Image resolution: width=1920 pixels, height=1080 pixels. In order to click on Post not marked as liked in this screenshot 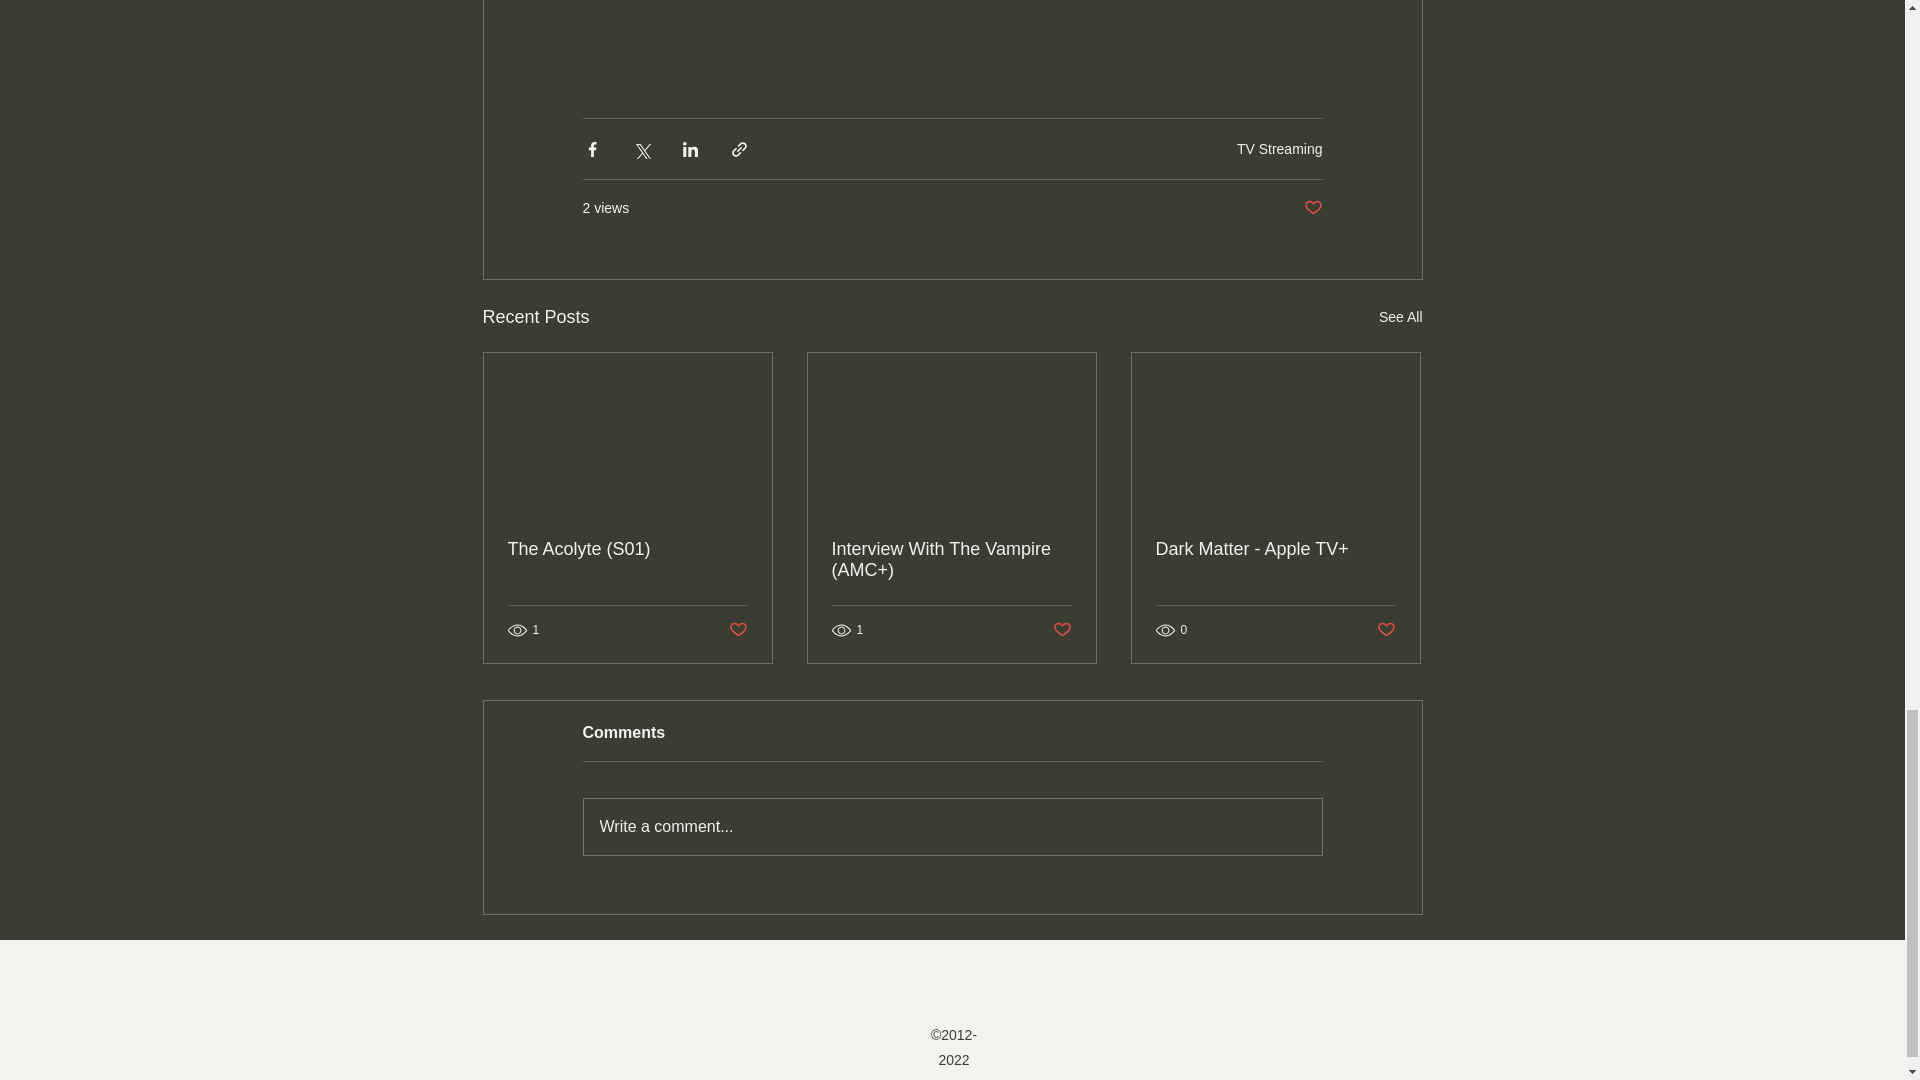, I will do `click(1312, 208)`.